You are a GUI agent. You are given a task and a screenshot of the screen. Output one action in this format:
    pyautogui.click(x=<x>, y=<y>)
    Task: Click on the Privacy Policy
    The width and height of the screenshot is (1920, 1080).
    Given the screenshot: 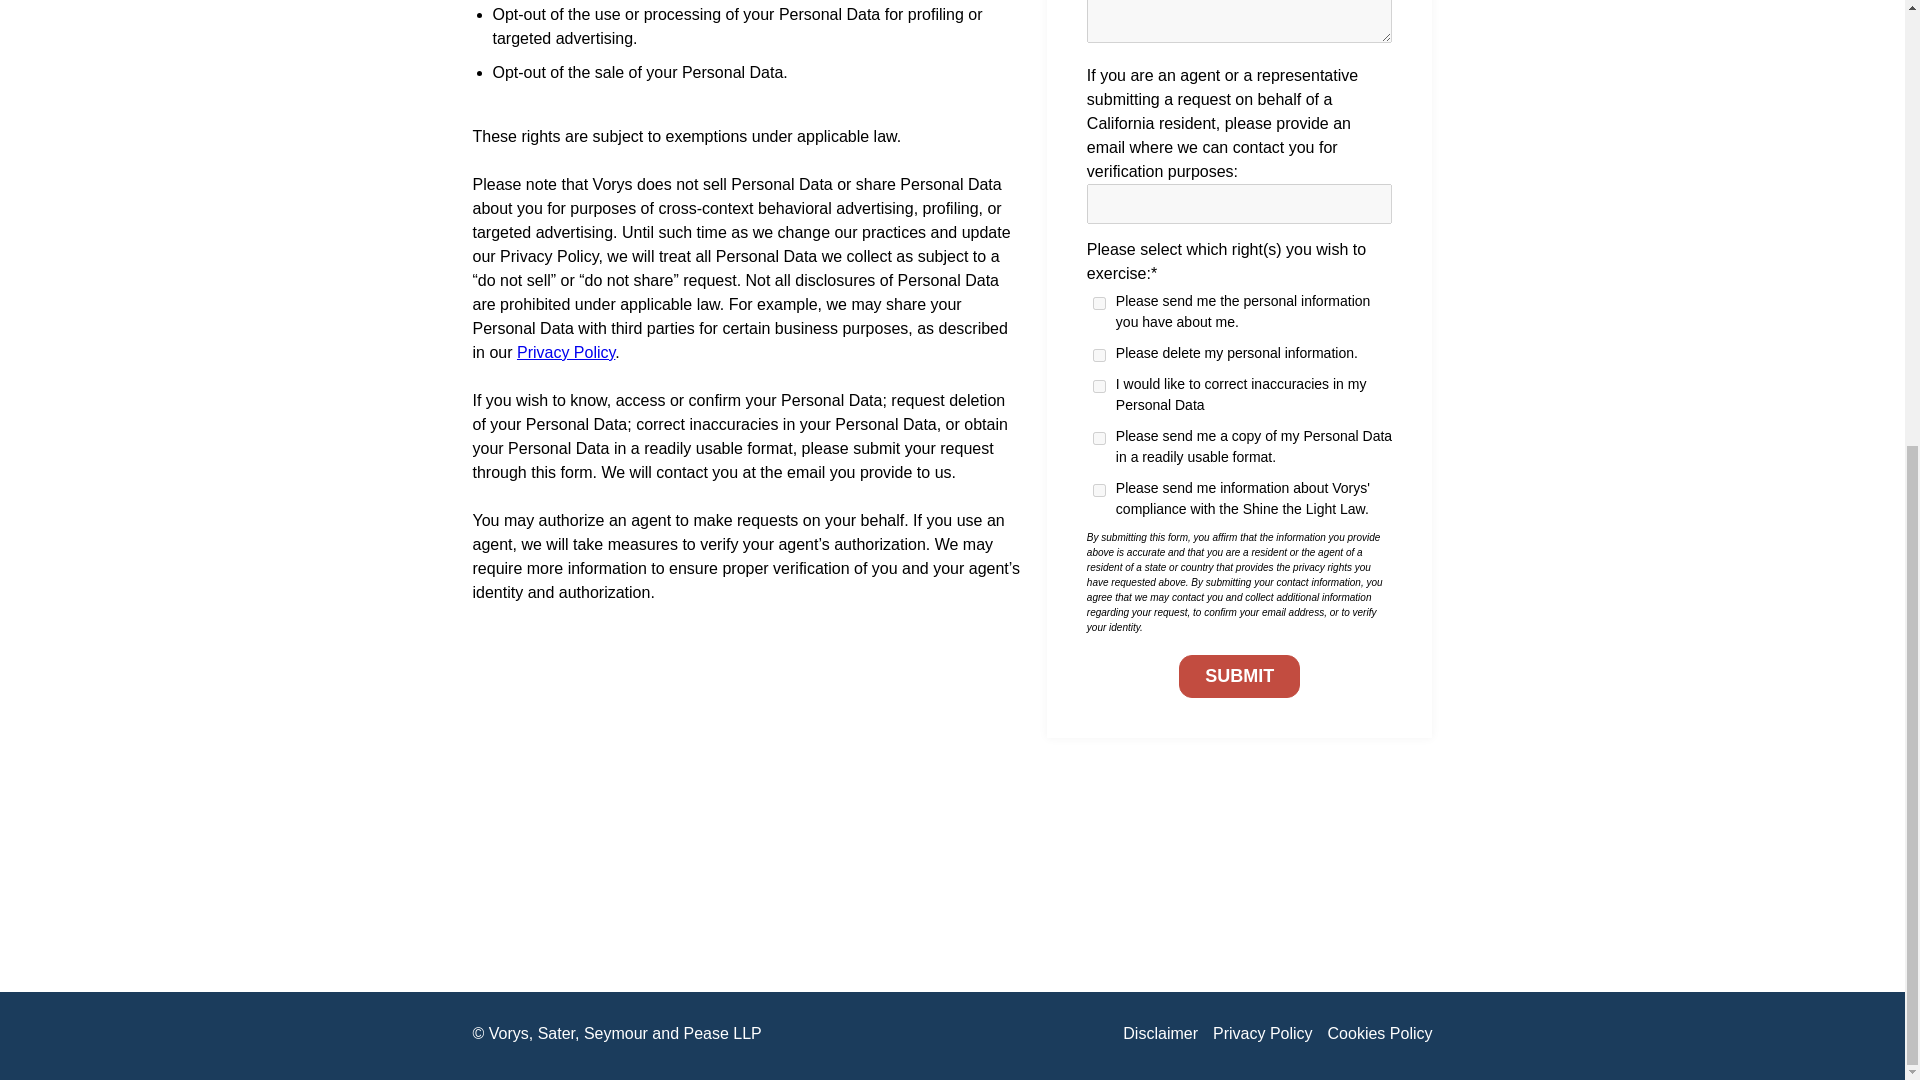 What is the action you would take?
    pyautogui.click(x=1263, y=1034)
    